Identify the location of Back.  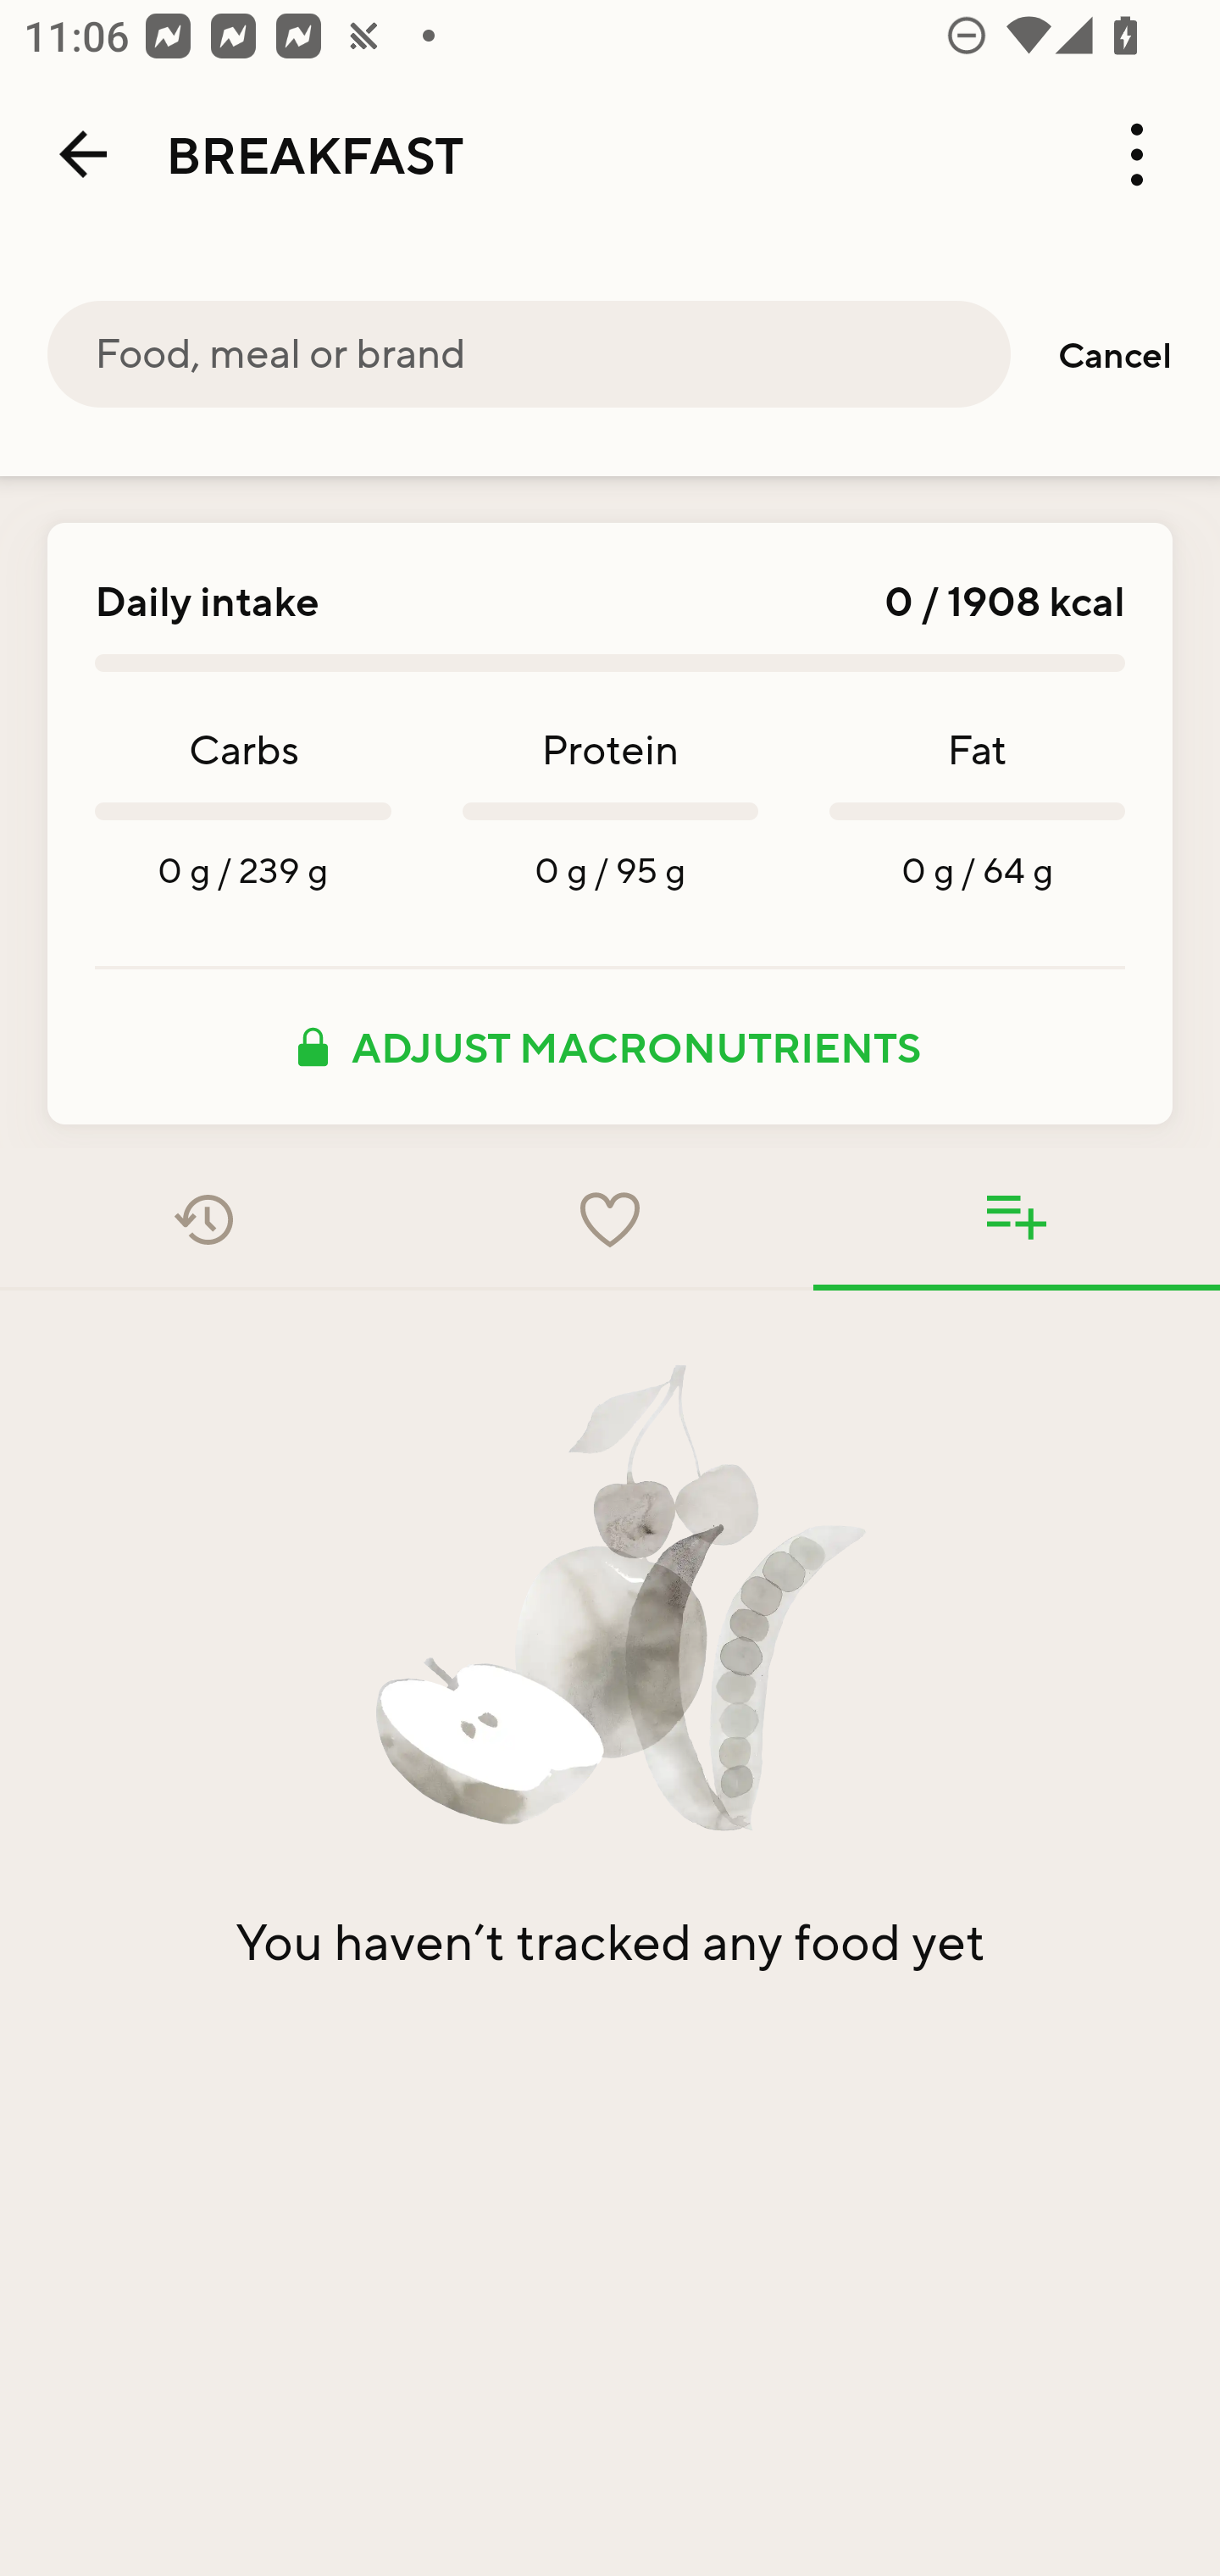
(83, 154).